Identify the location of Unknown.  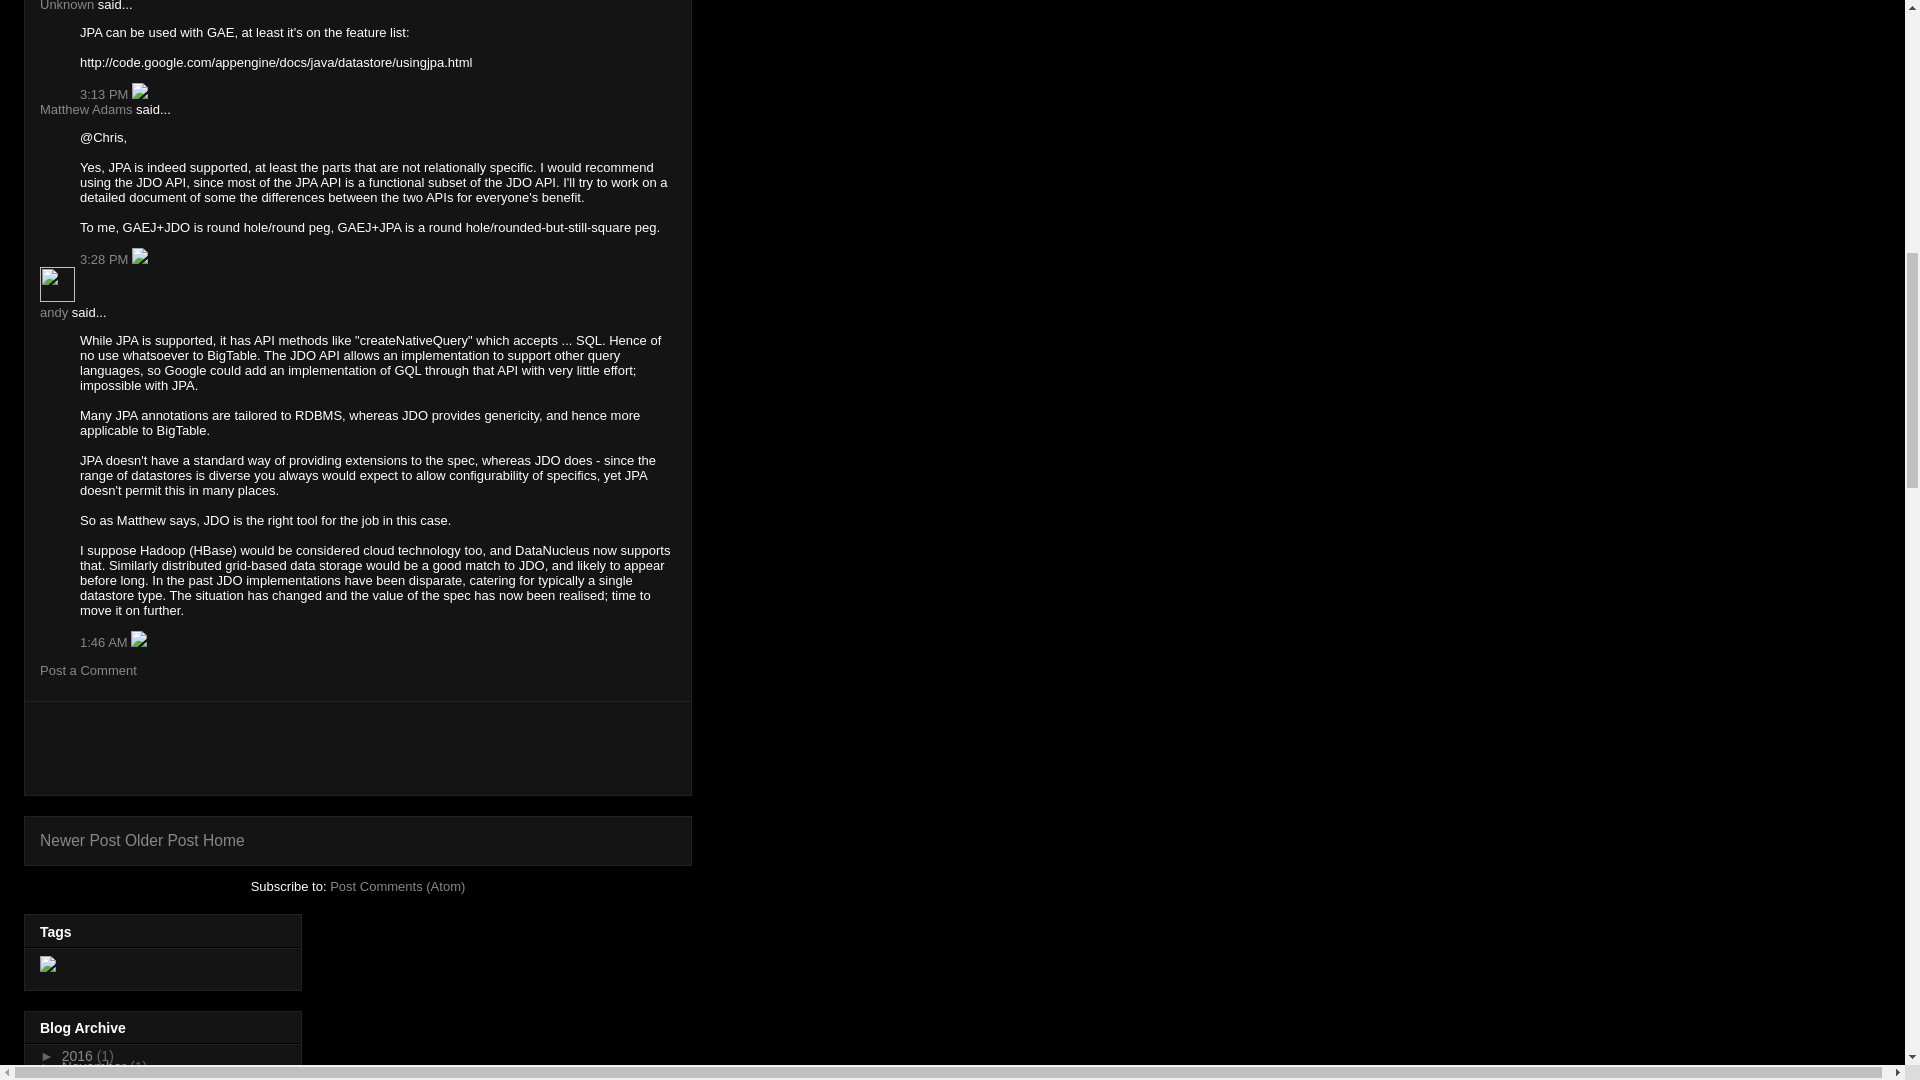
(67, 6).